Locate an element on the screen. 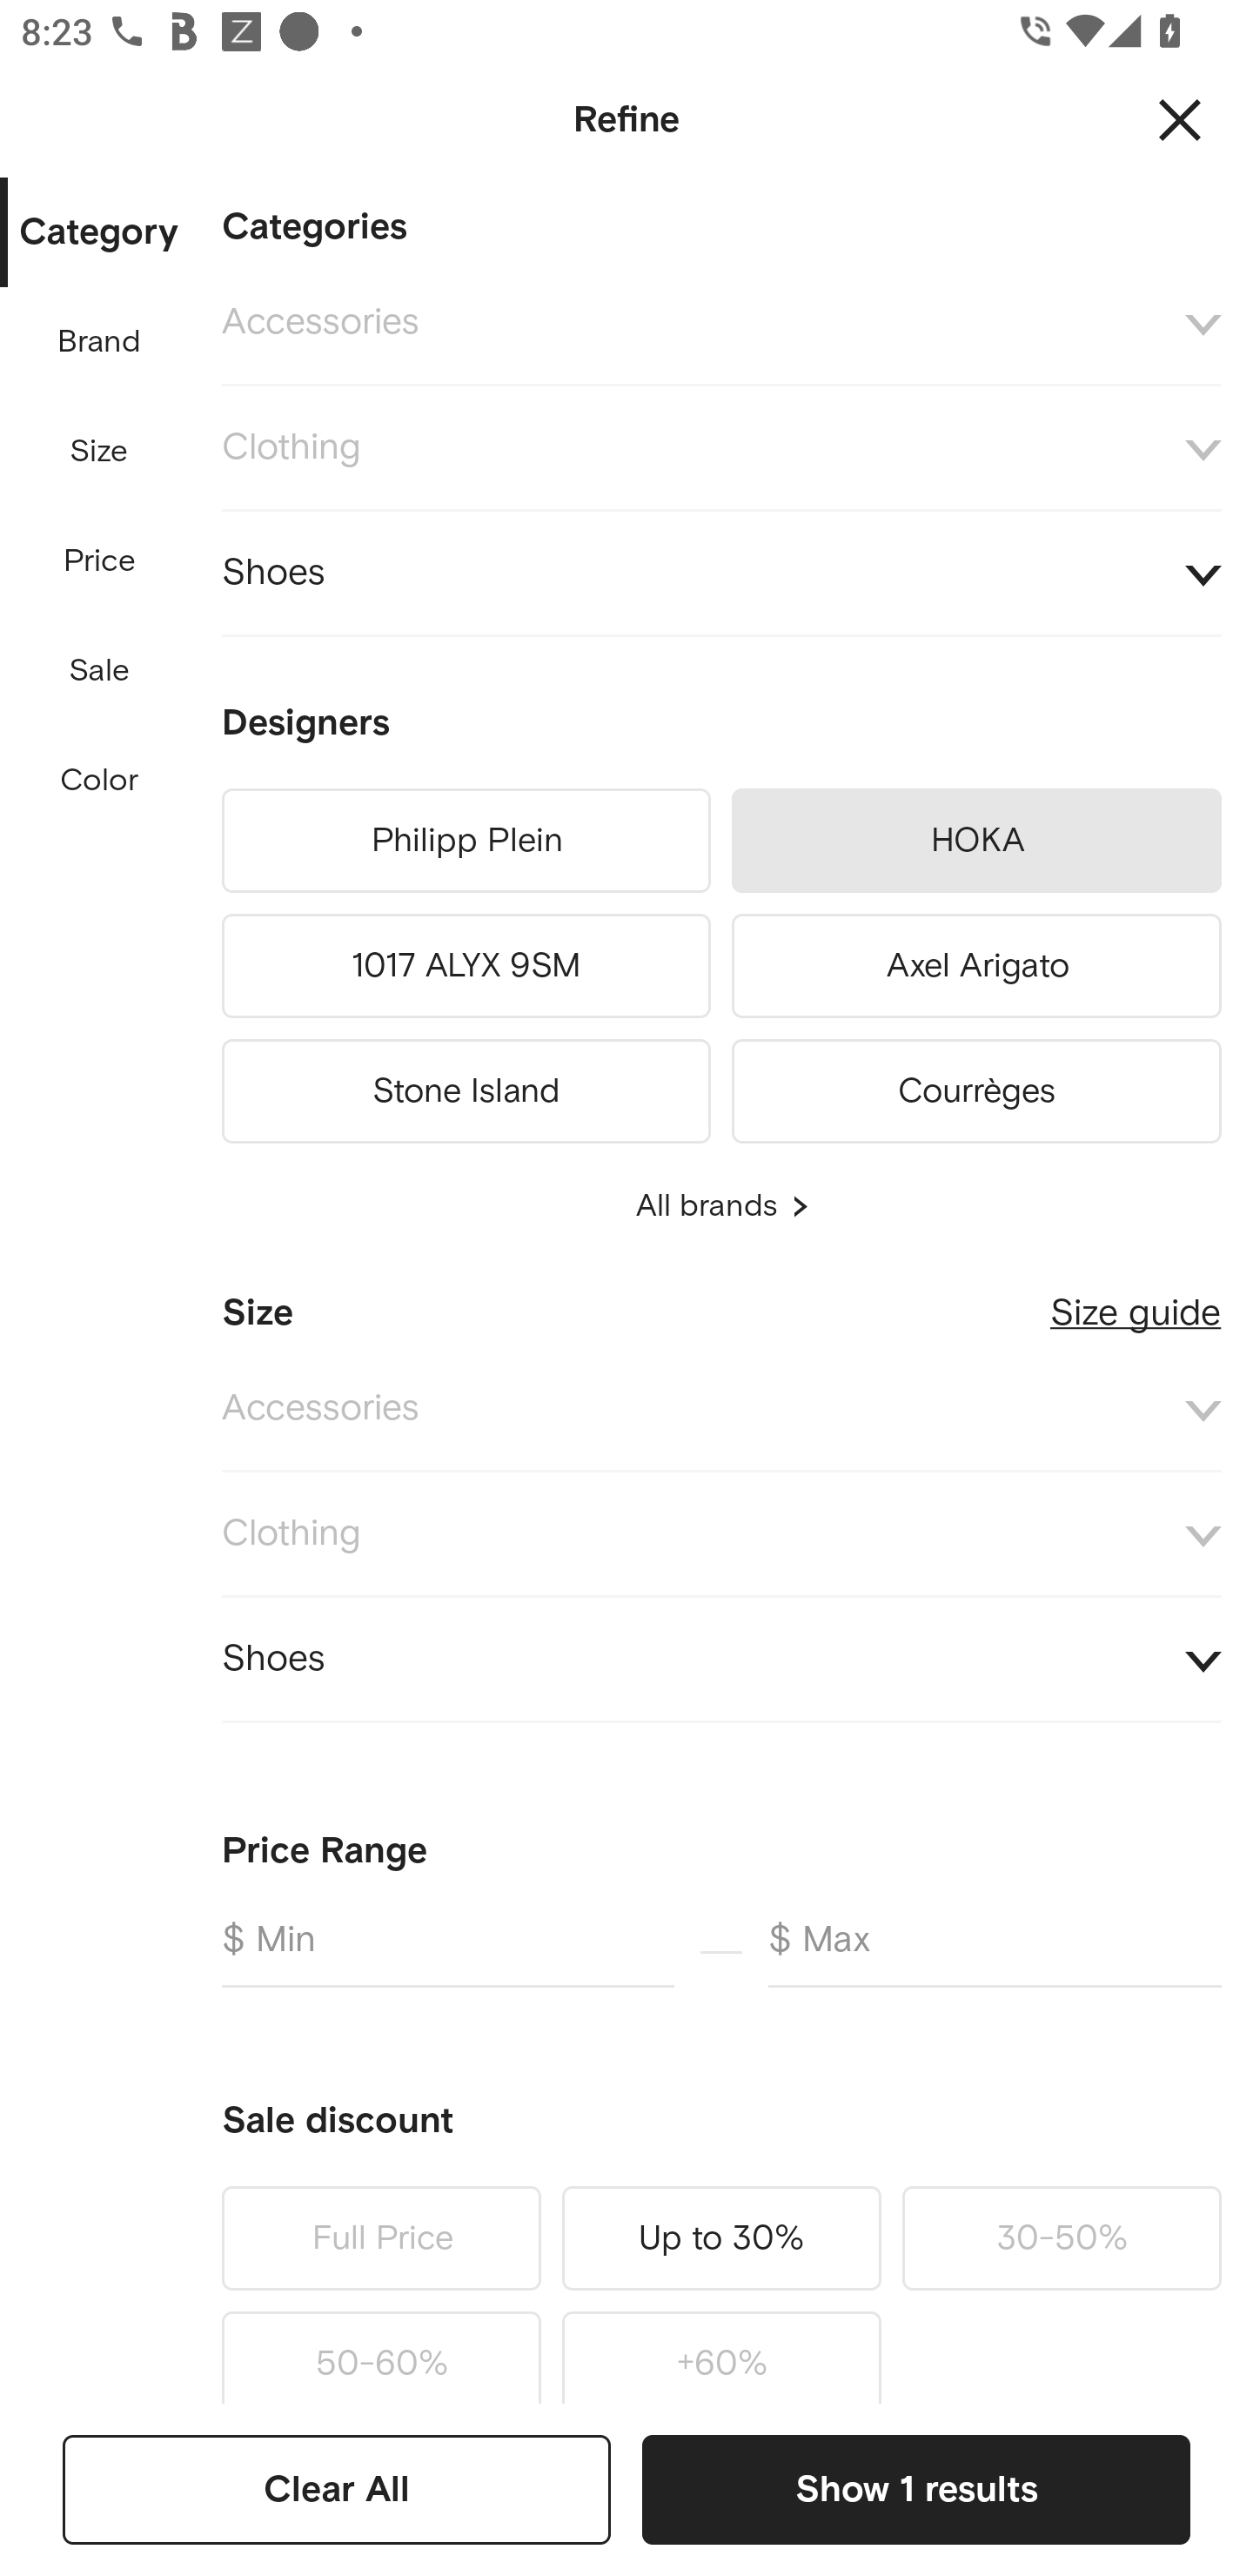 The height and width of the screenshot is (2576, 1253). $ Max is located at coordinates (995, 1951).